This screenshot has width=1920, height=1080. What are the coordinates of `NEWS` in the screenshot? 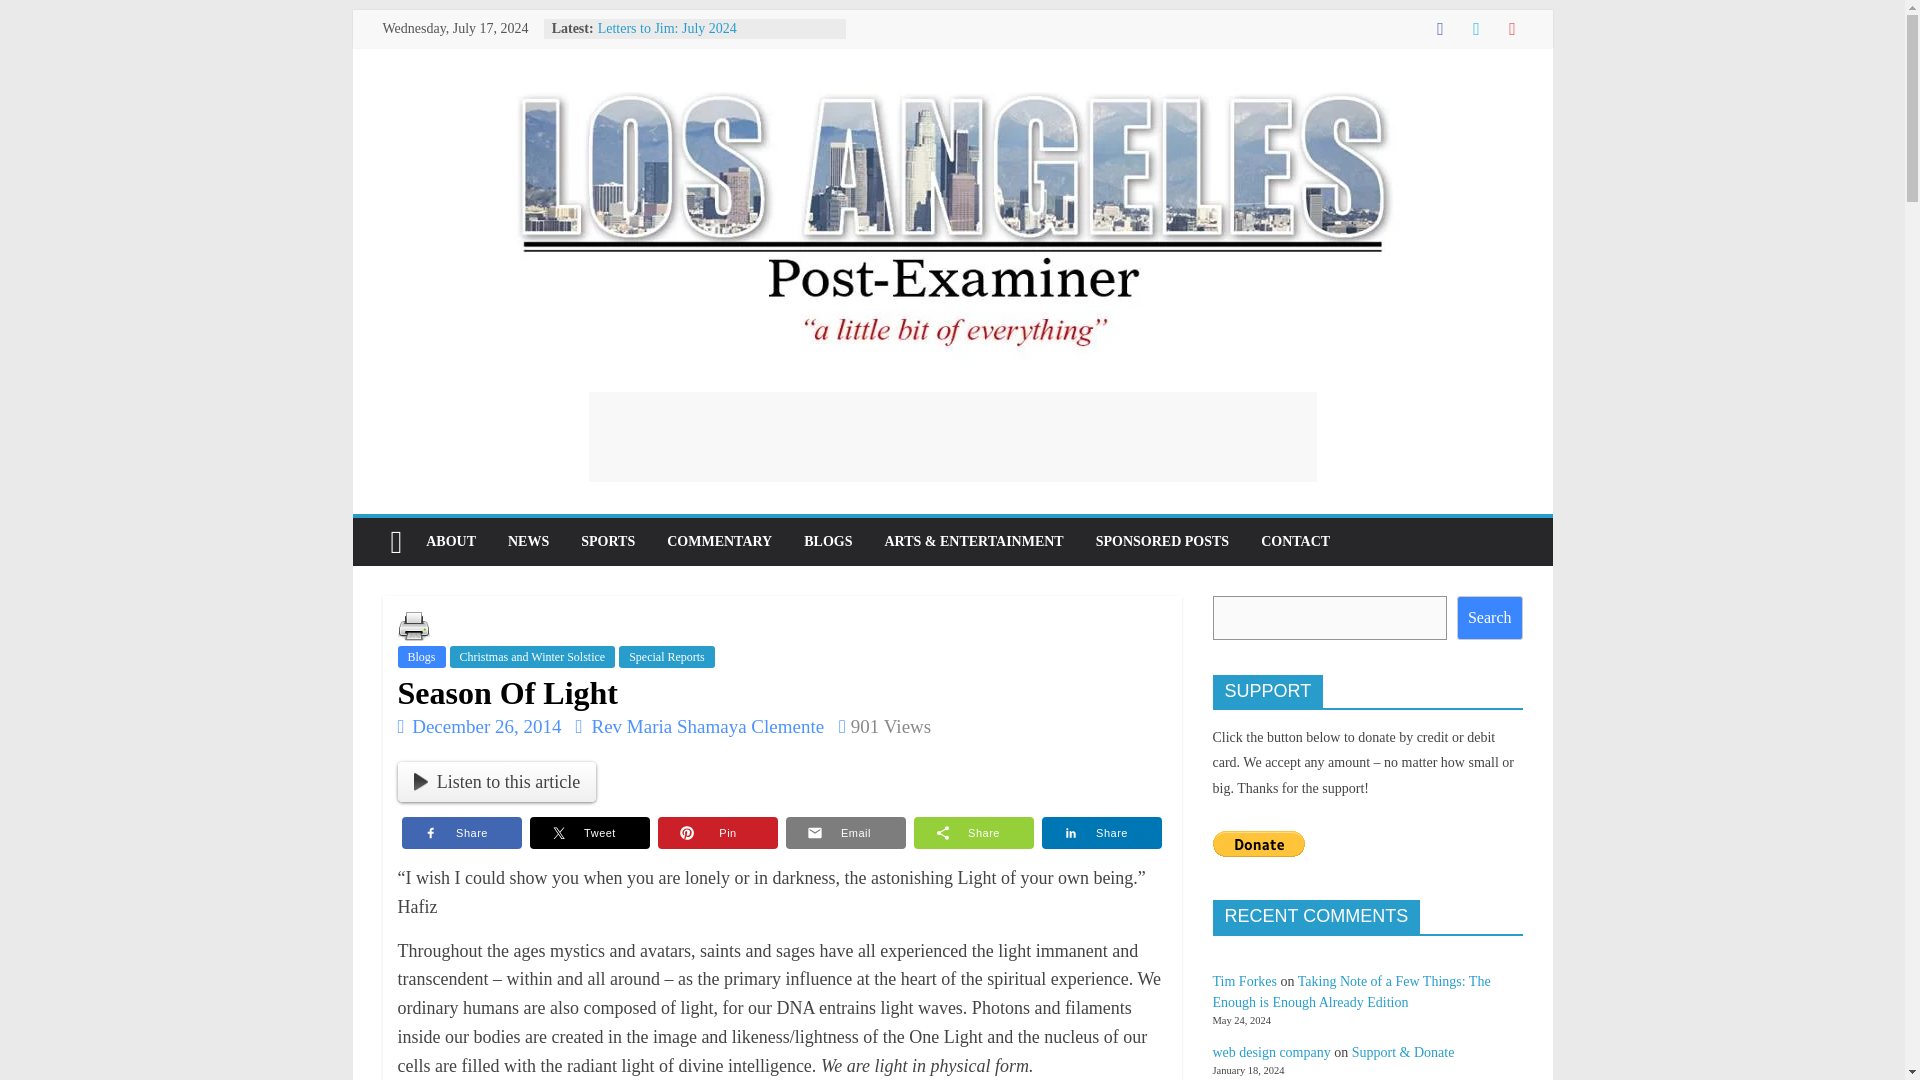 It's located at (528, 542).